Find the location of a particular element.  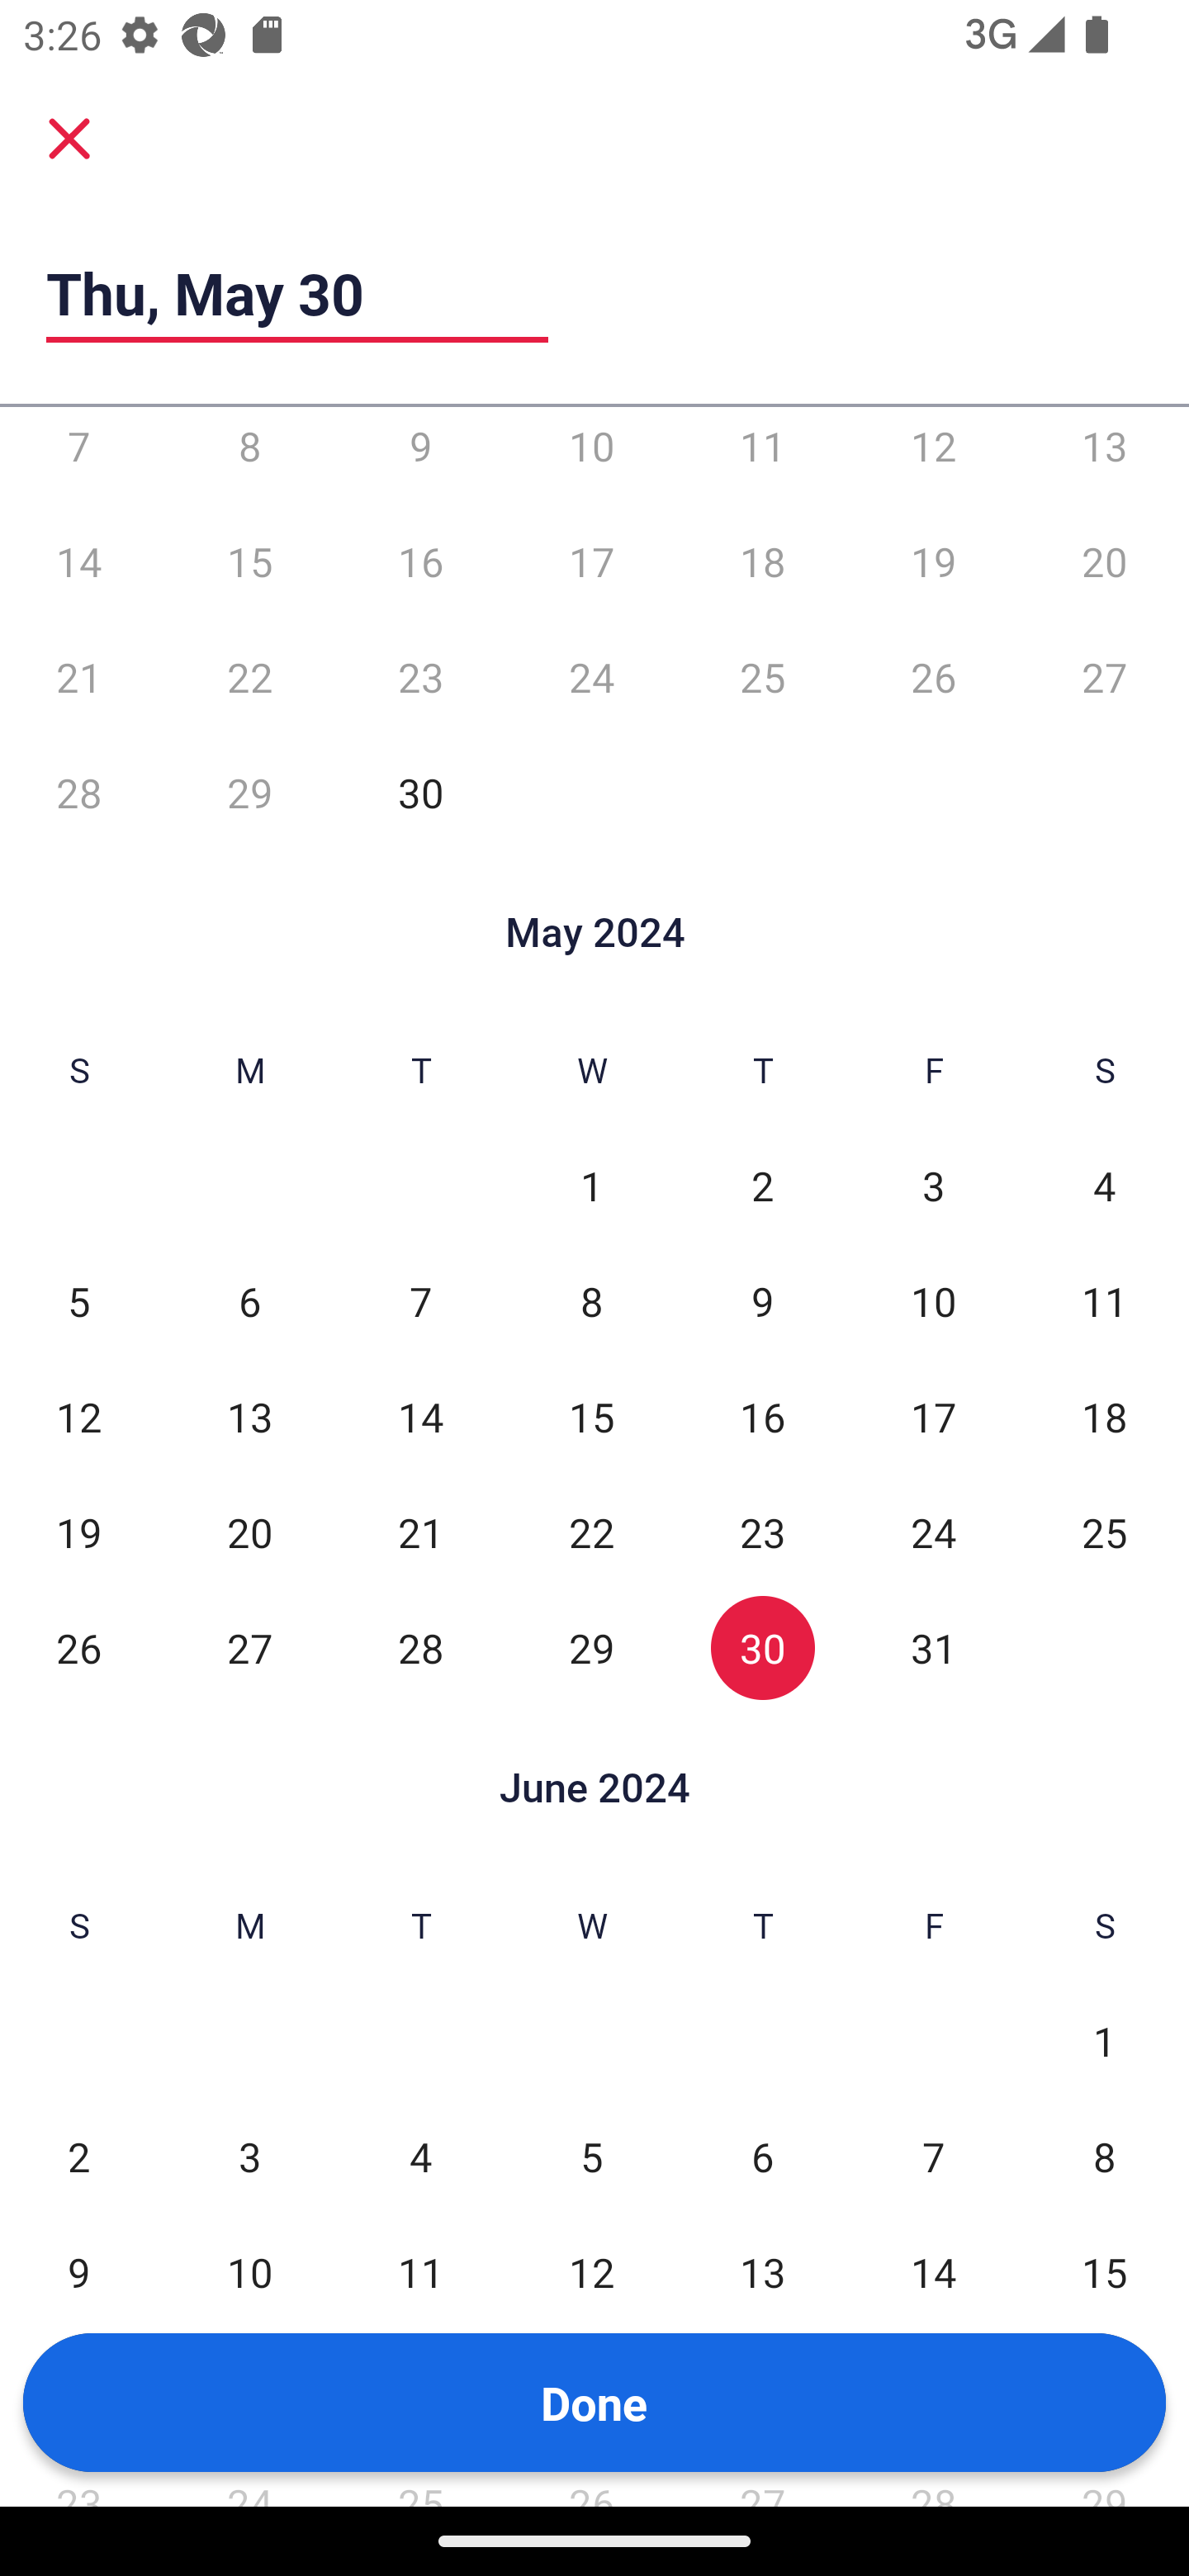

16 Thu, May 16, Not Selected is located at coordinates (762, 1417).